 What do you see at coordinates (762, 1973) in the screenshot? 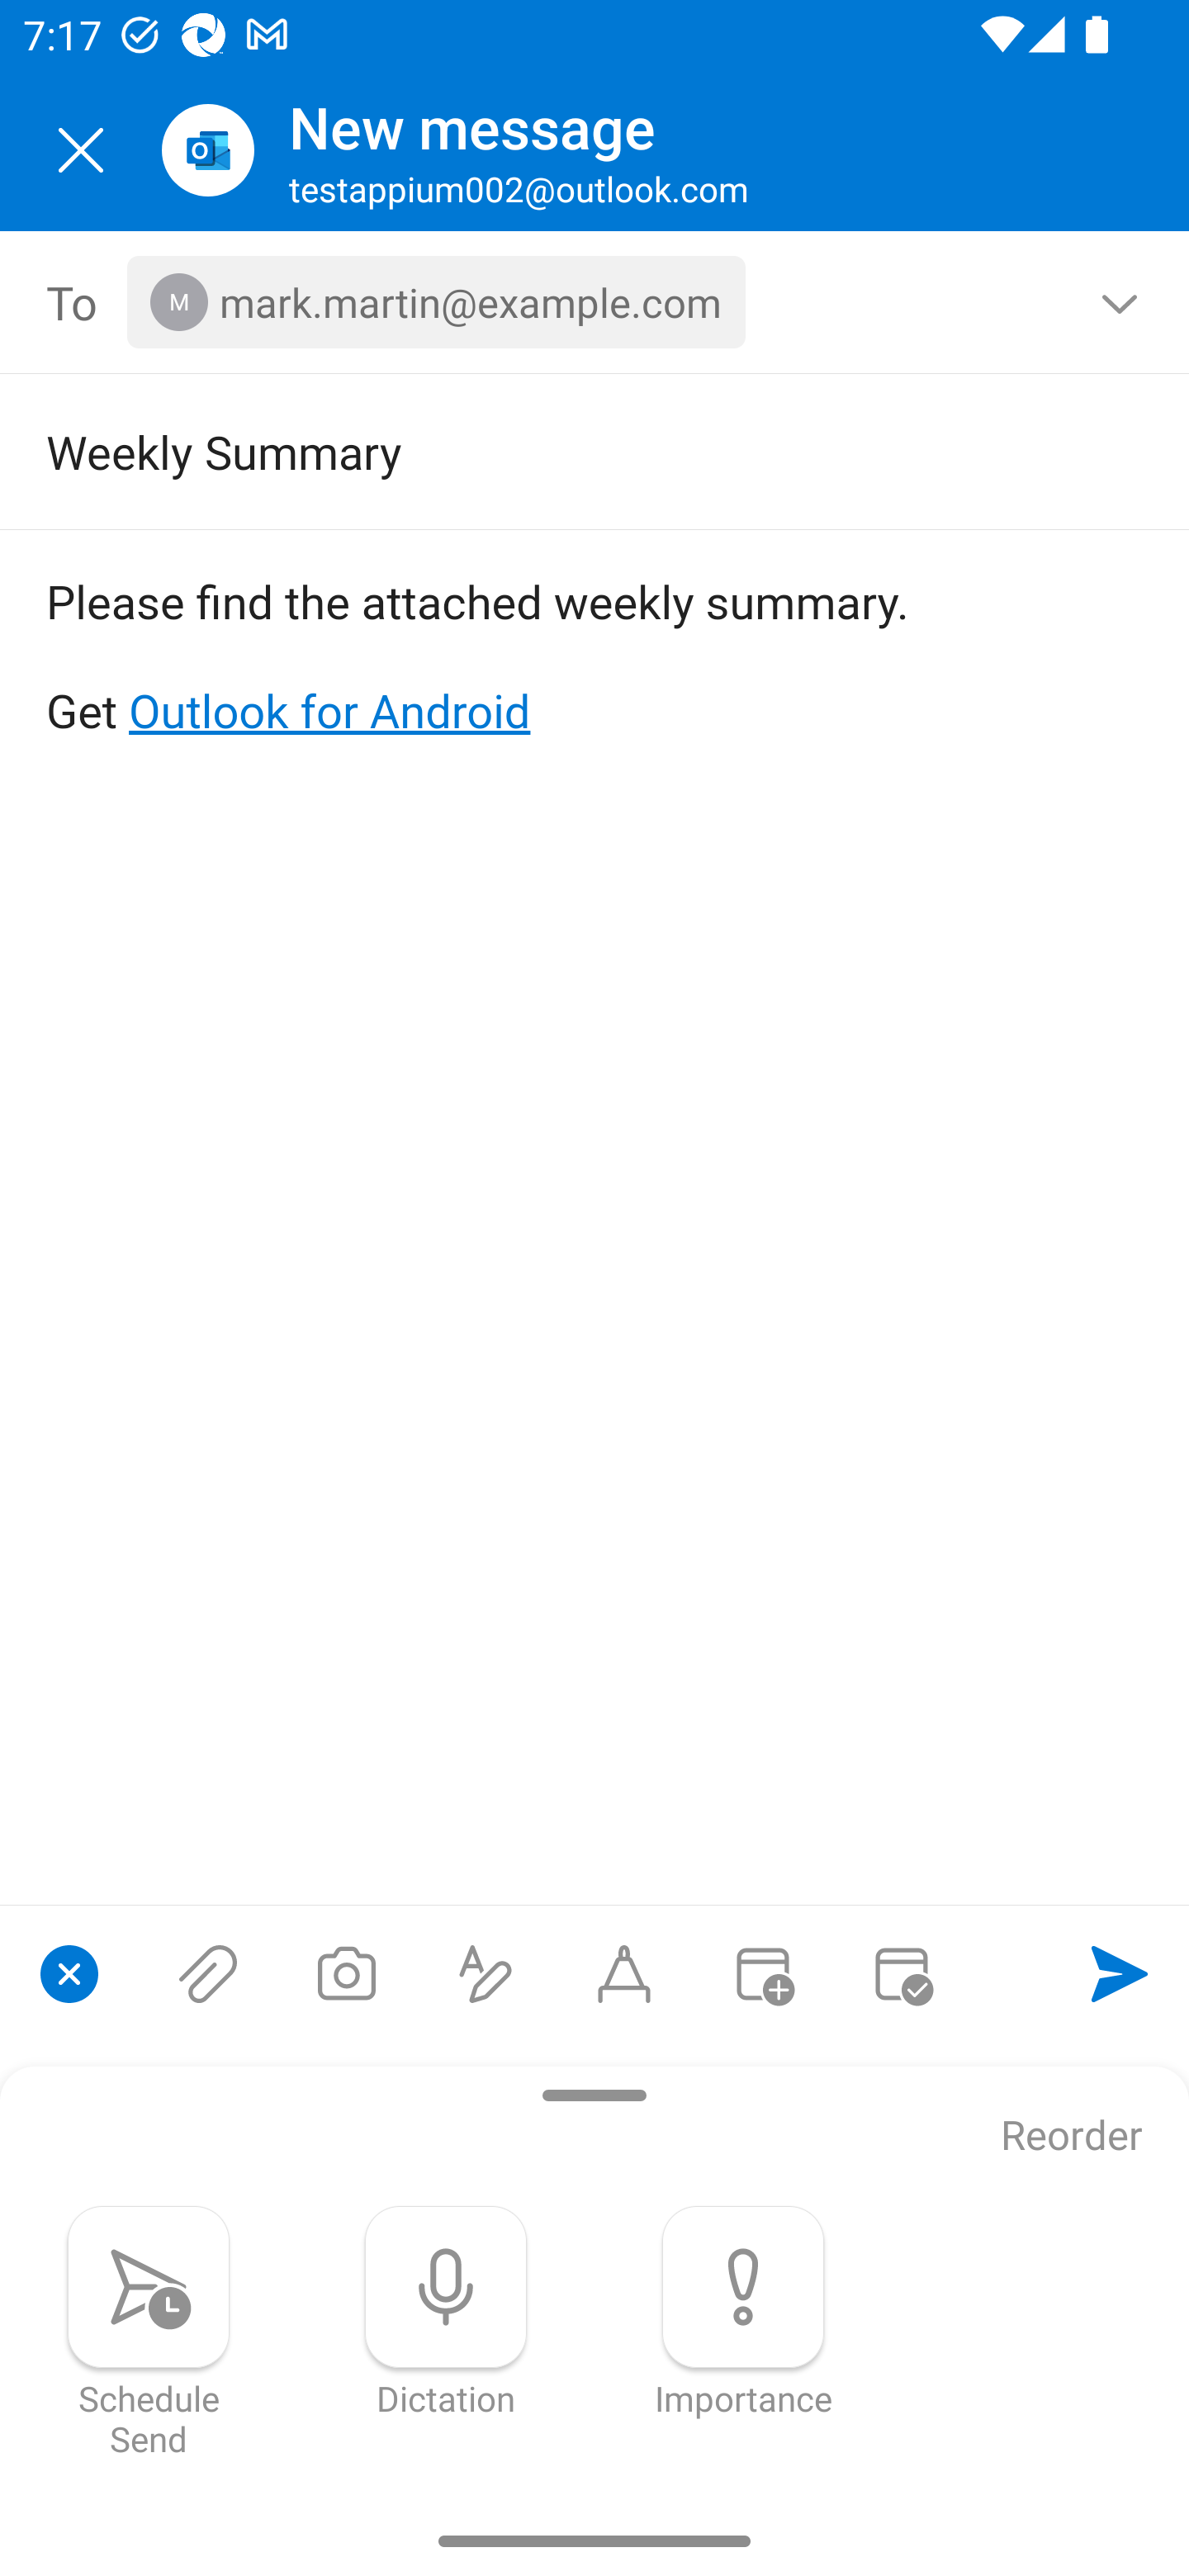
I see `Convert to event` at bounding box center [762, 1973].